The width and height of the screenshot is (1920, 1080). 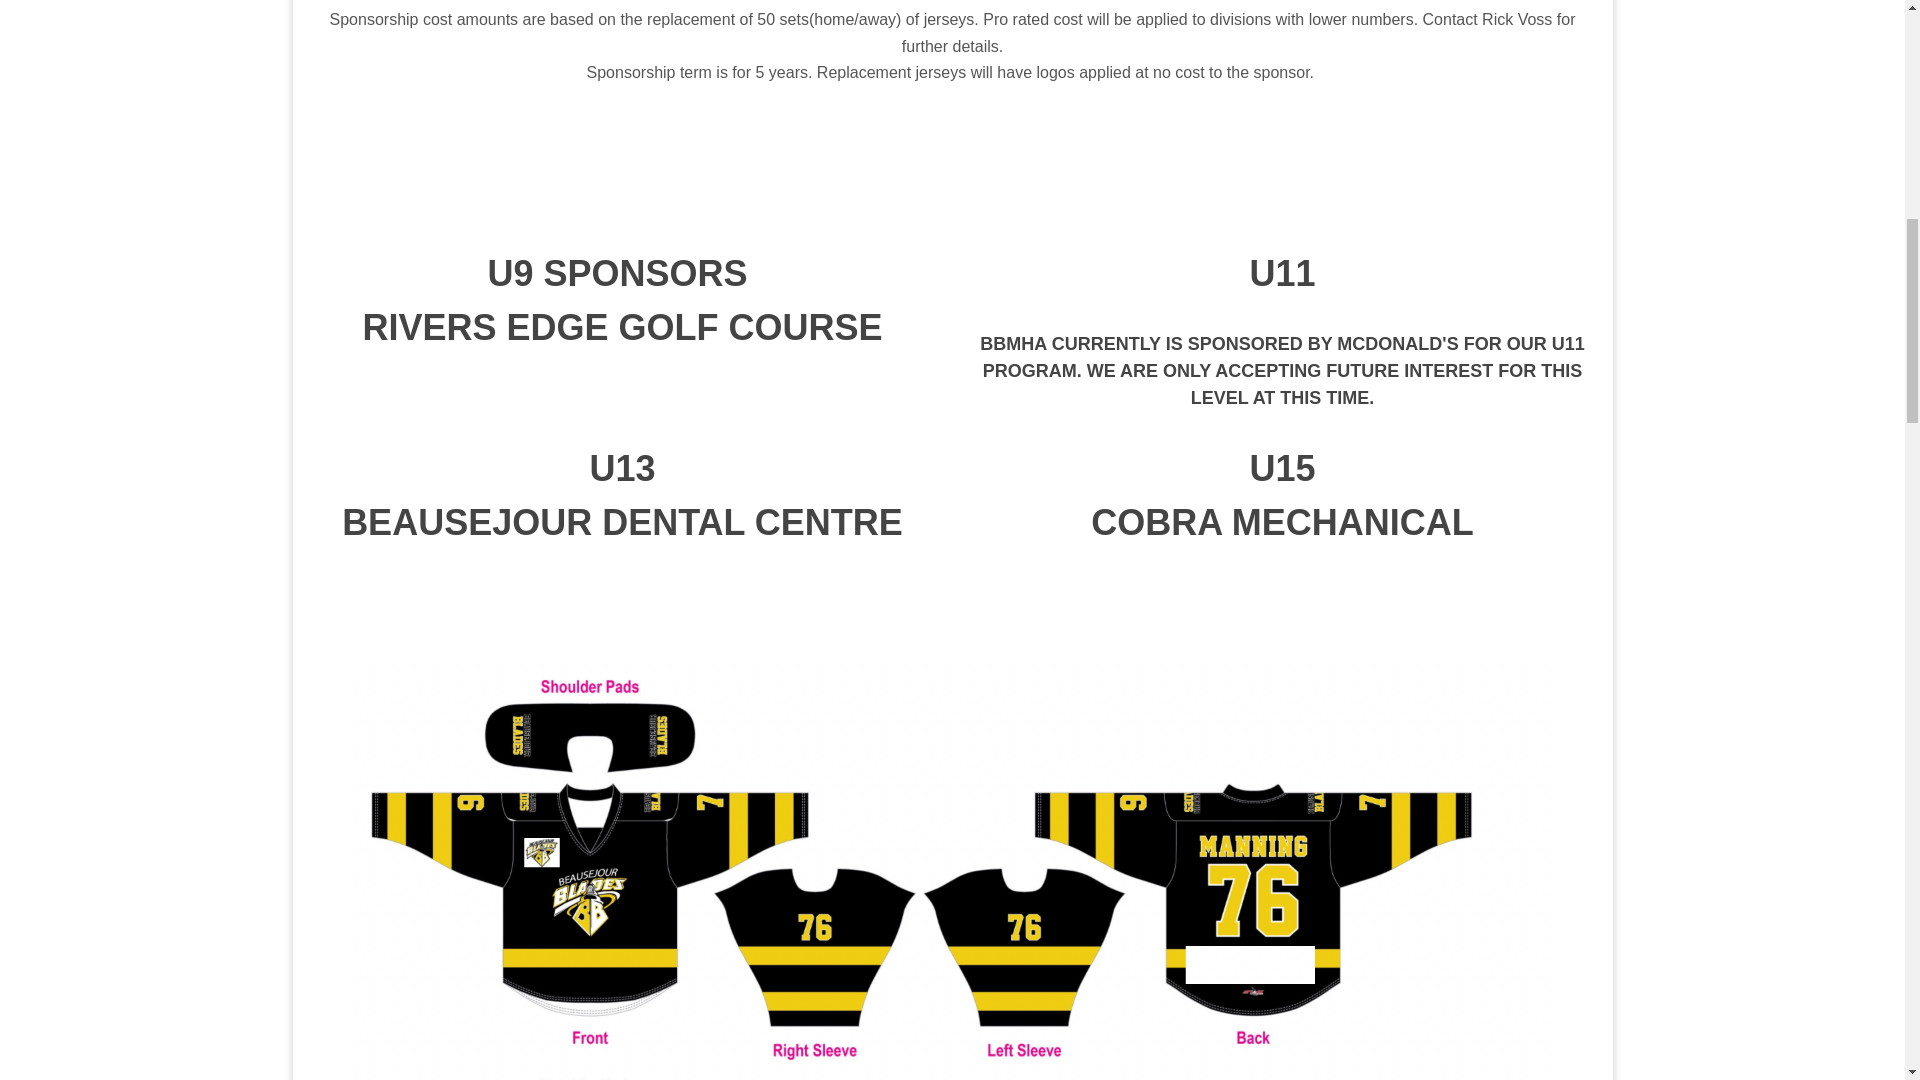 I want to click on Rich Text Editor, editor2, so click(x=622, y=301).